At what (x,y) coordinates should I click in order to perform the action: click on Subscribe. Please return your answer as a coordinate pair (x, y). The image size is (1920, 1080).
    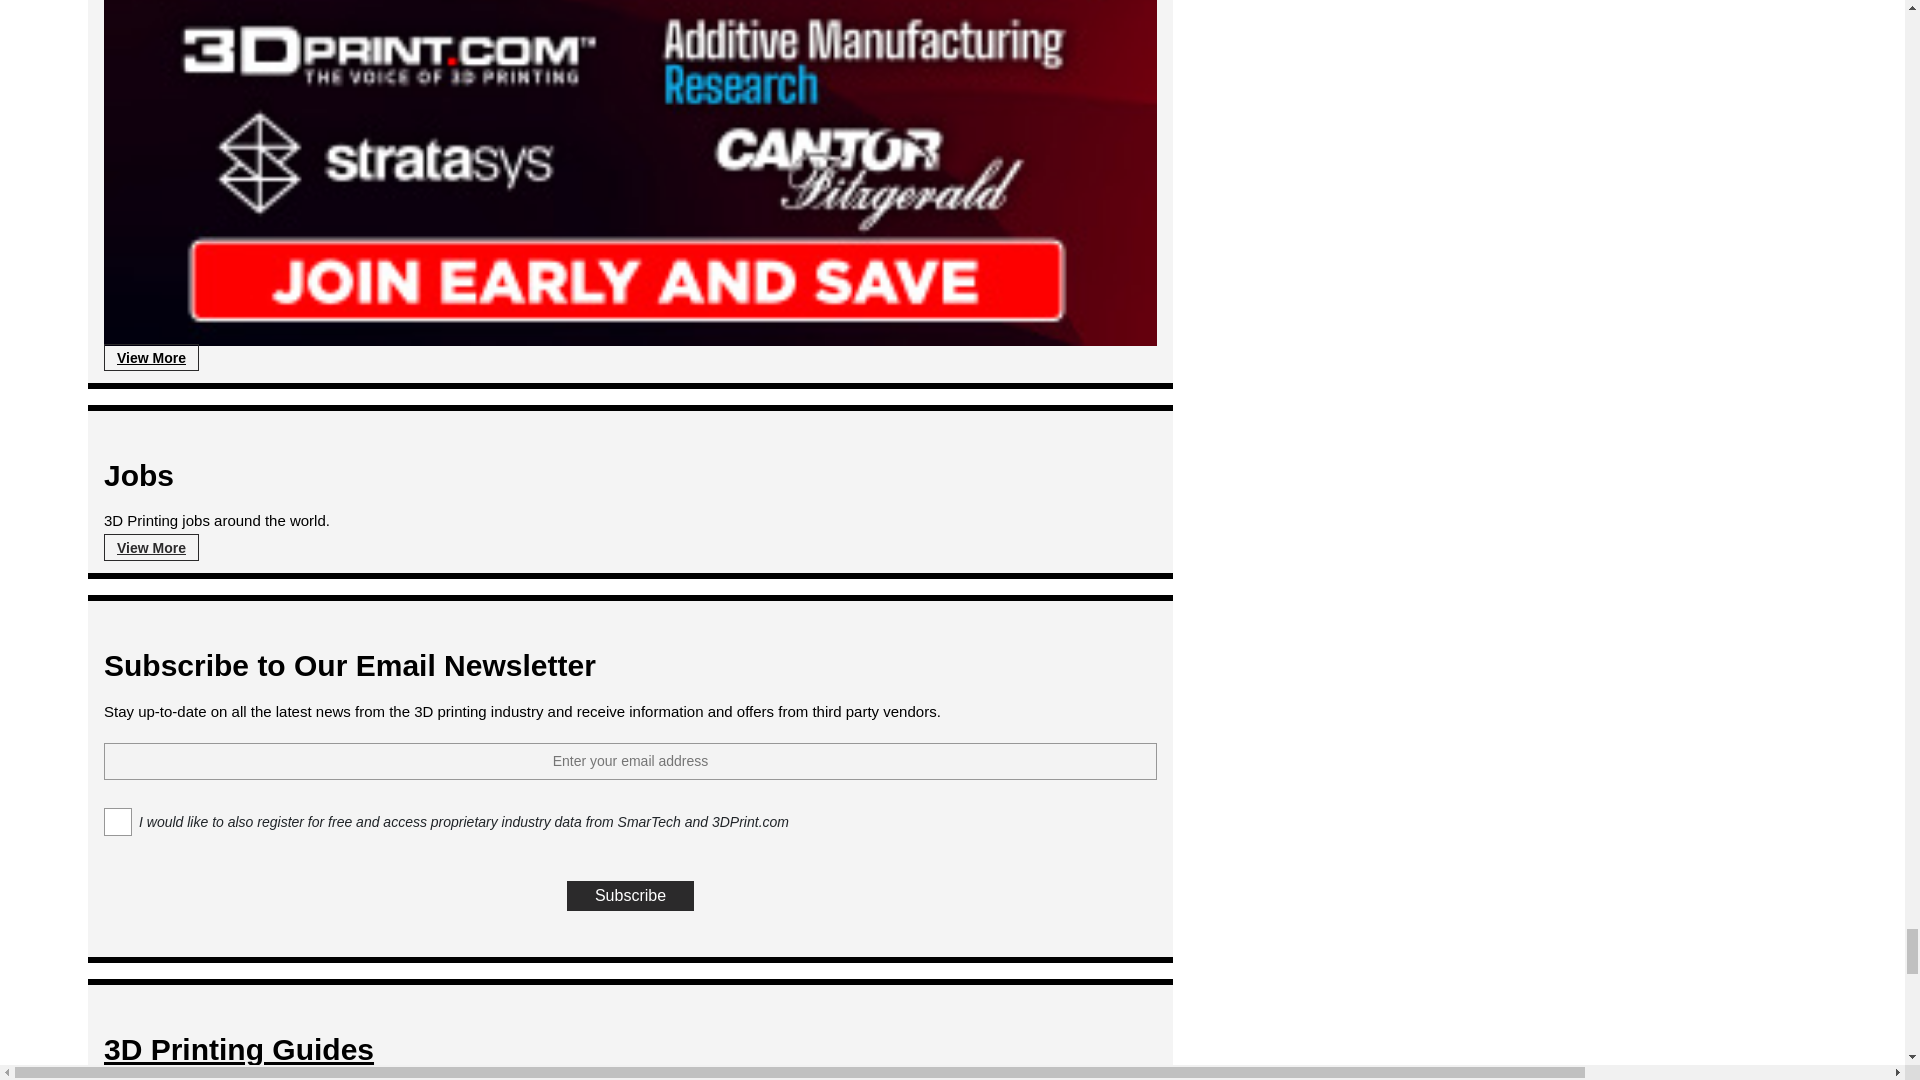
    Looking at the image, I should click on (630, 896).